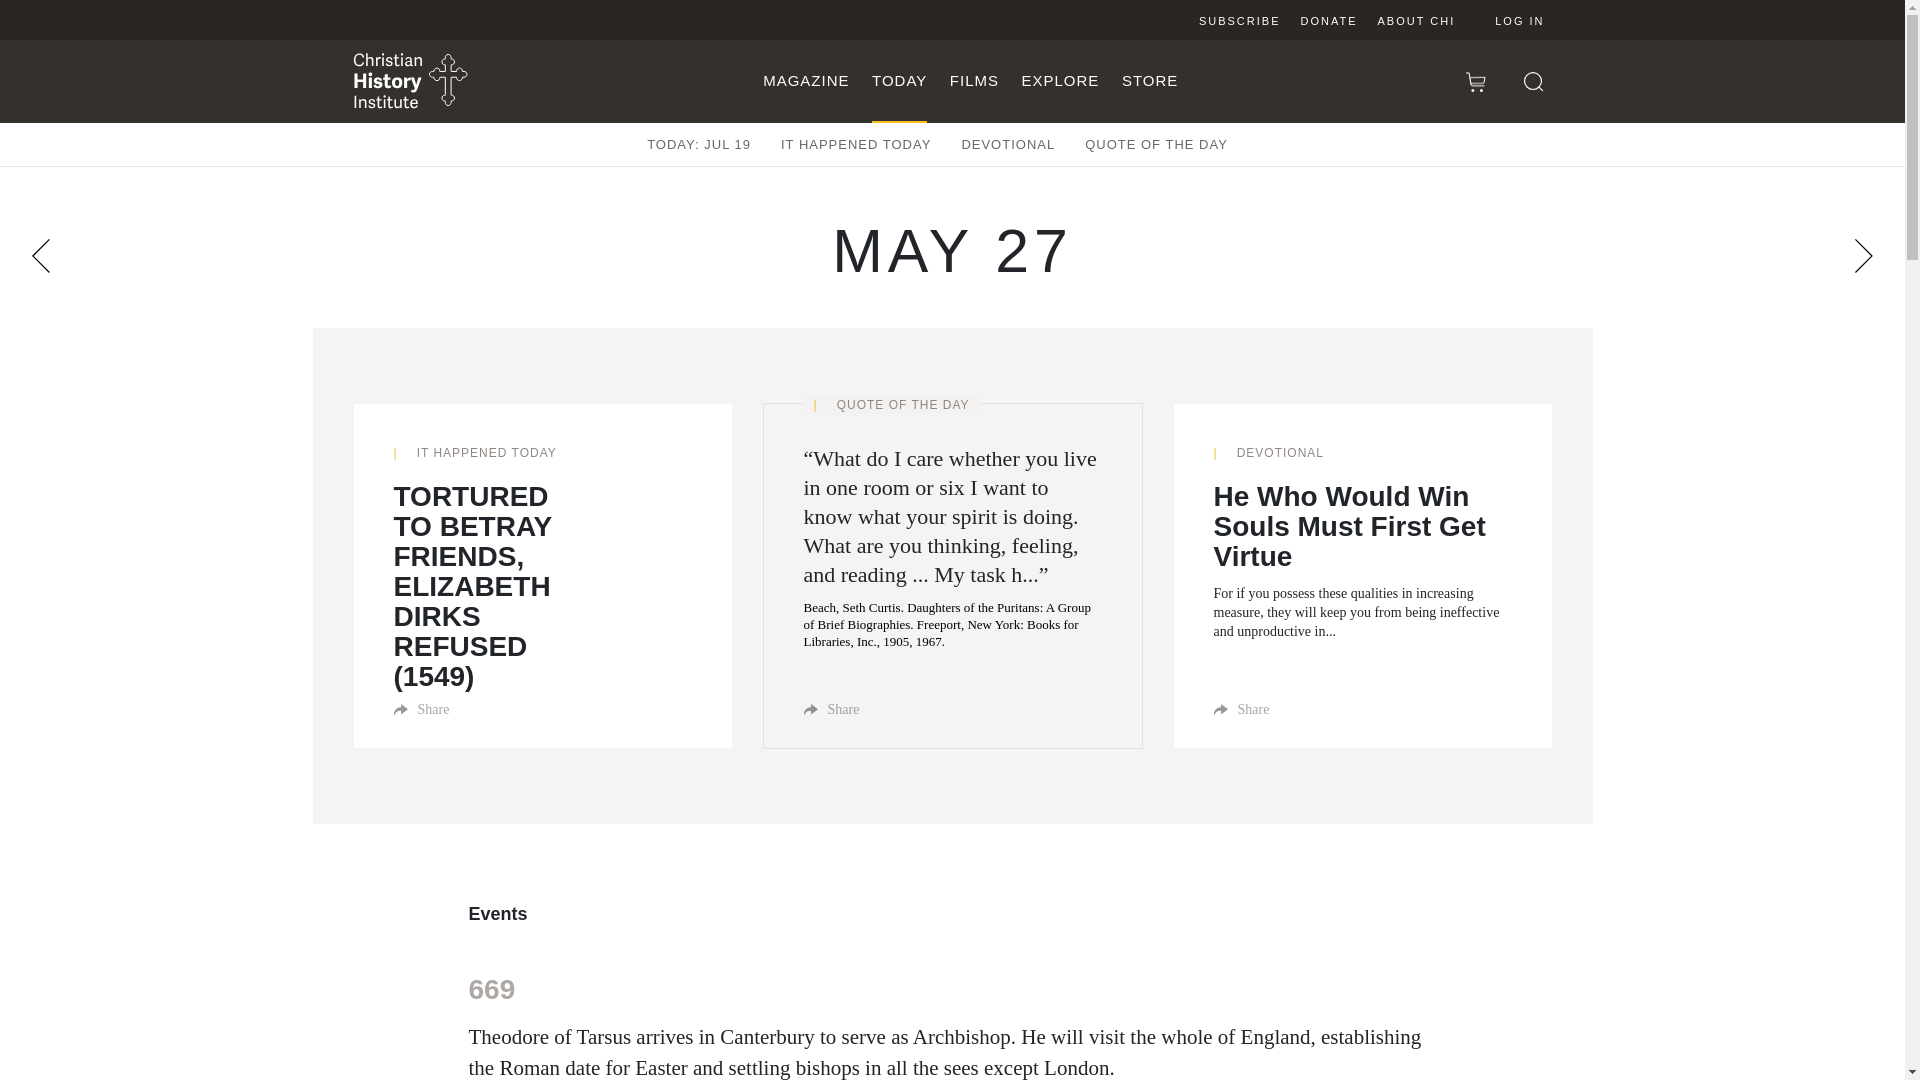 The width and height of the screenshot is (1920, 1080). I want to click on MAGAZINE, so click(805, 81).